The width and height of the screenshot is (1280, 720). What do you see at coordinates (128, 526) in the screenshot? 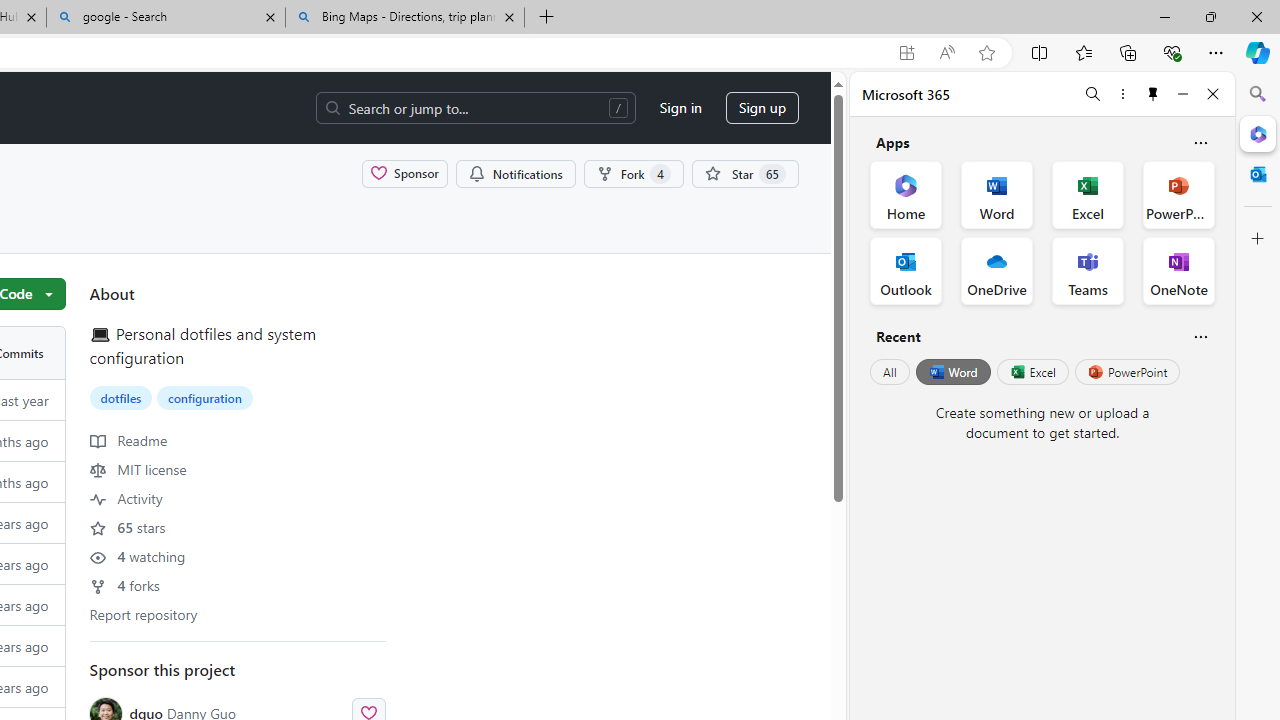
I see `65 stars` at bounding box center [128, 526].